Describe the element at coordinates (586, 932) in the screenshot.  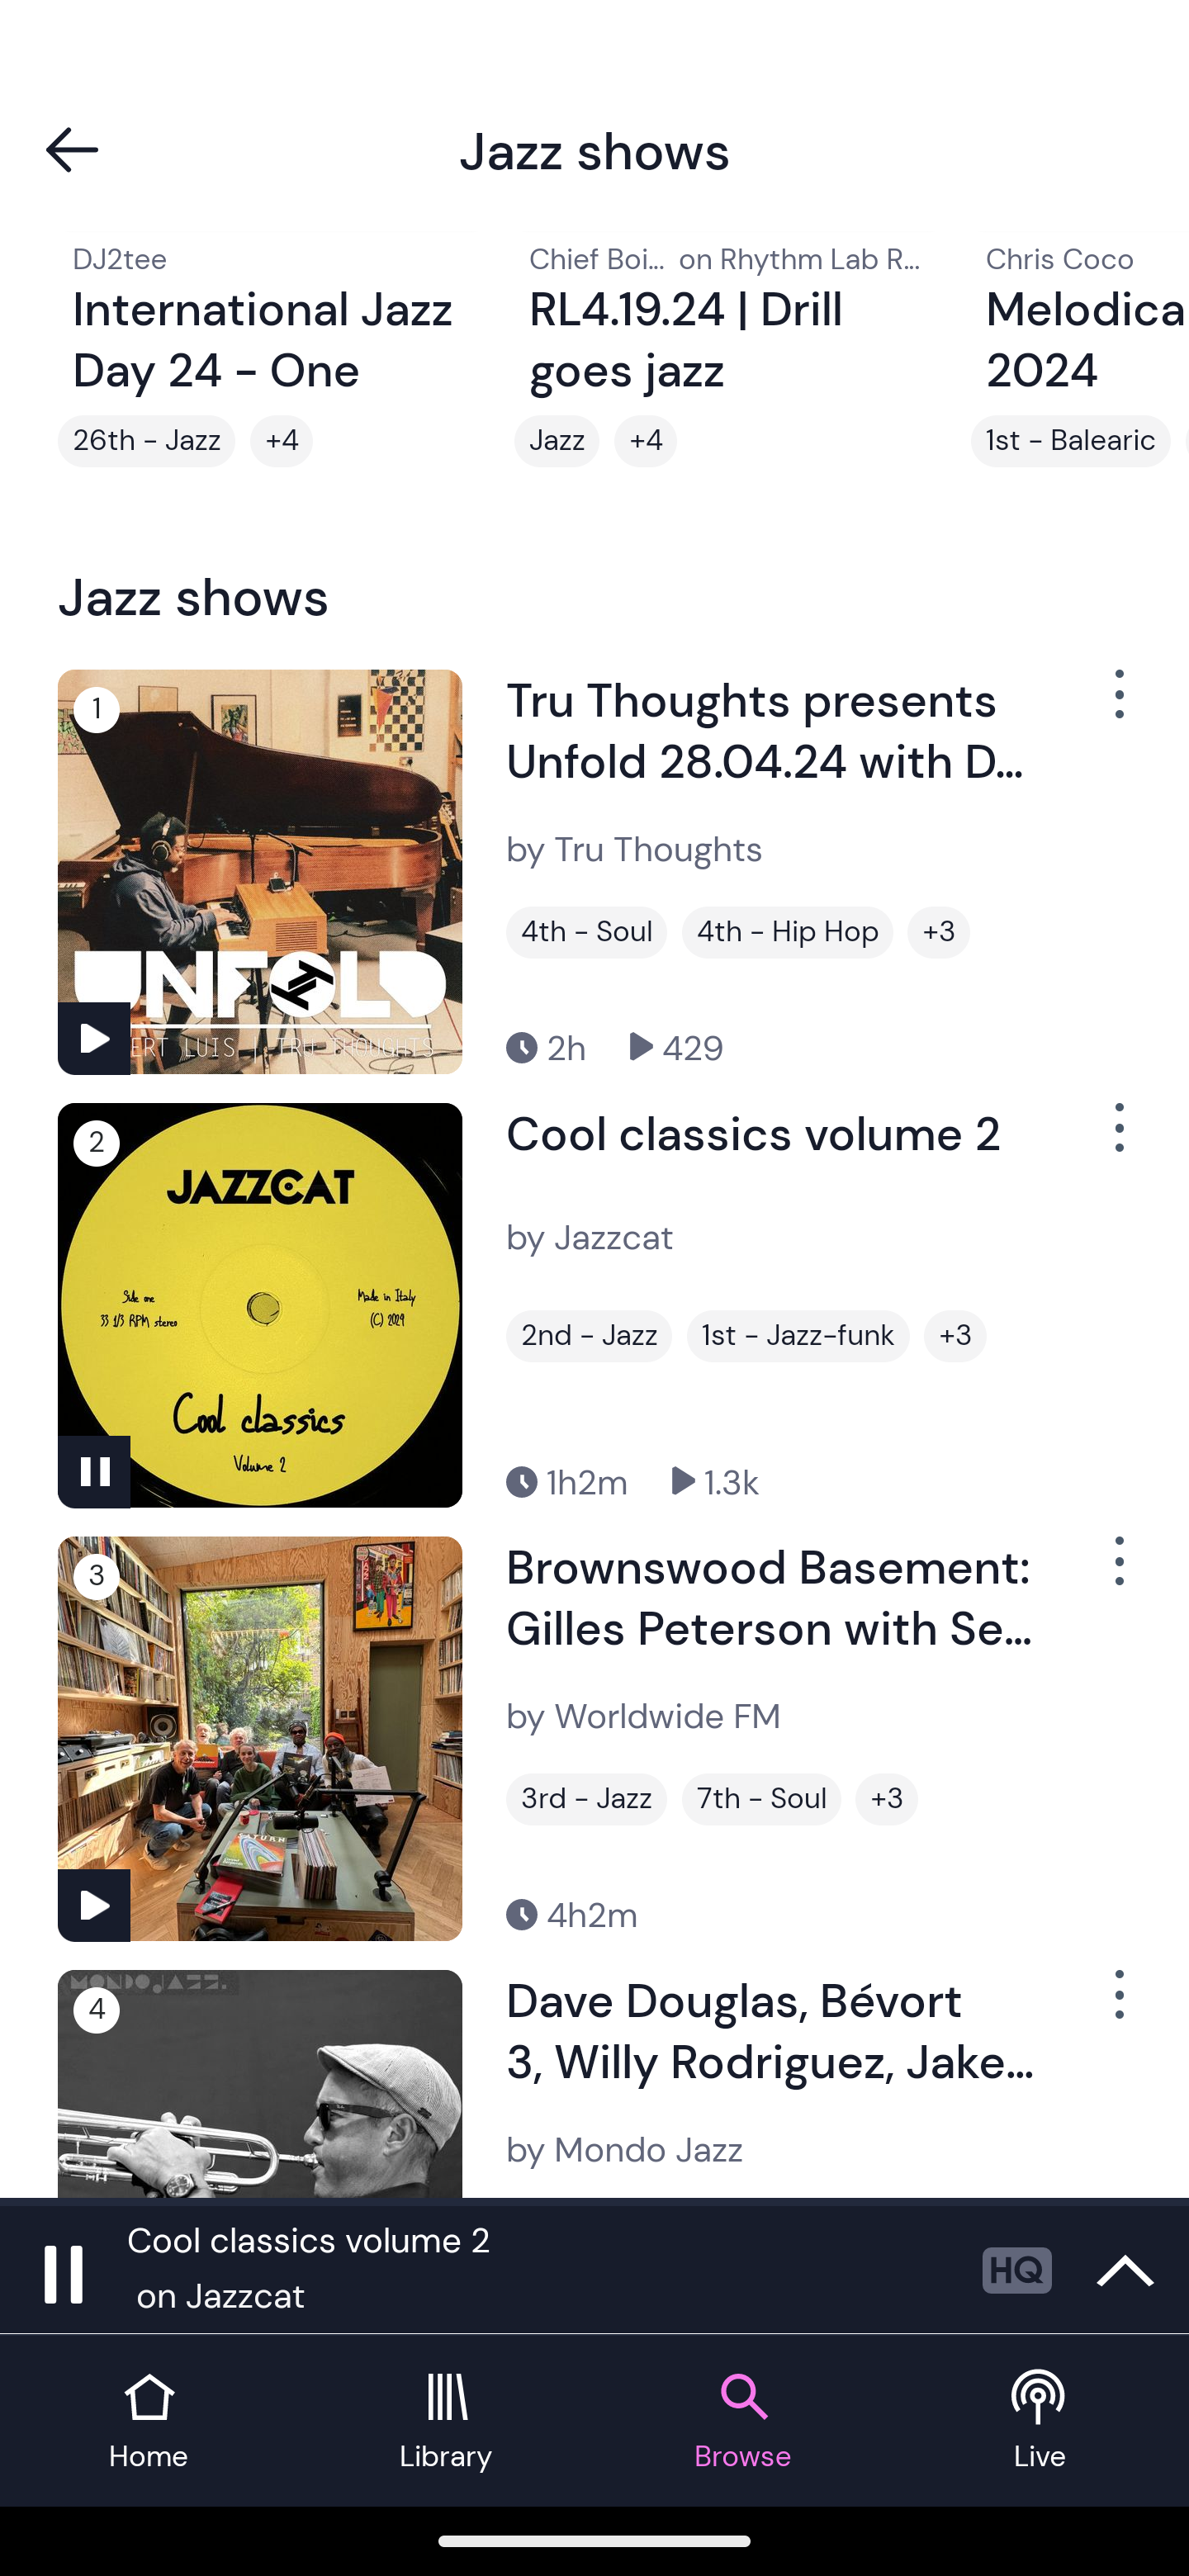
I see `4th - Soul` at that location.